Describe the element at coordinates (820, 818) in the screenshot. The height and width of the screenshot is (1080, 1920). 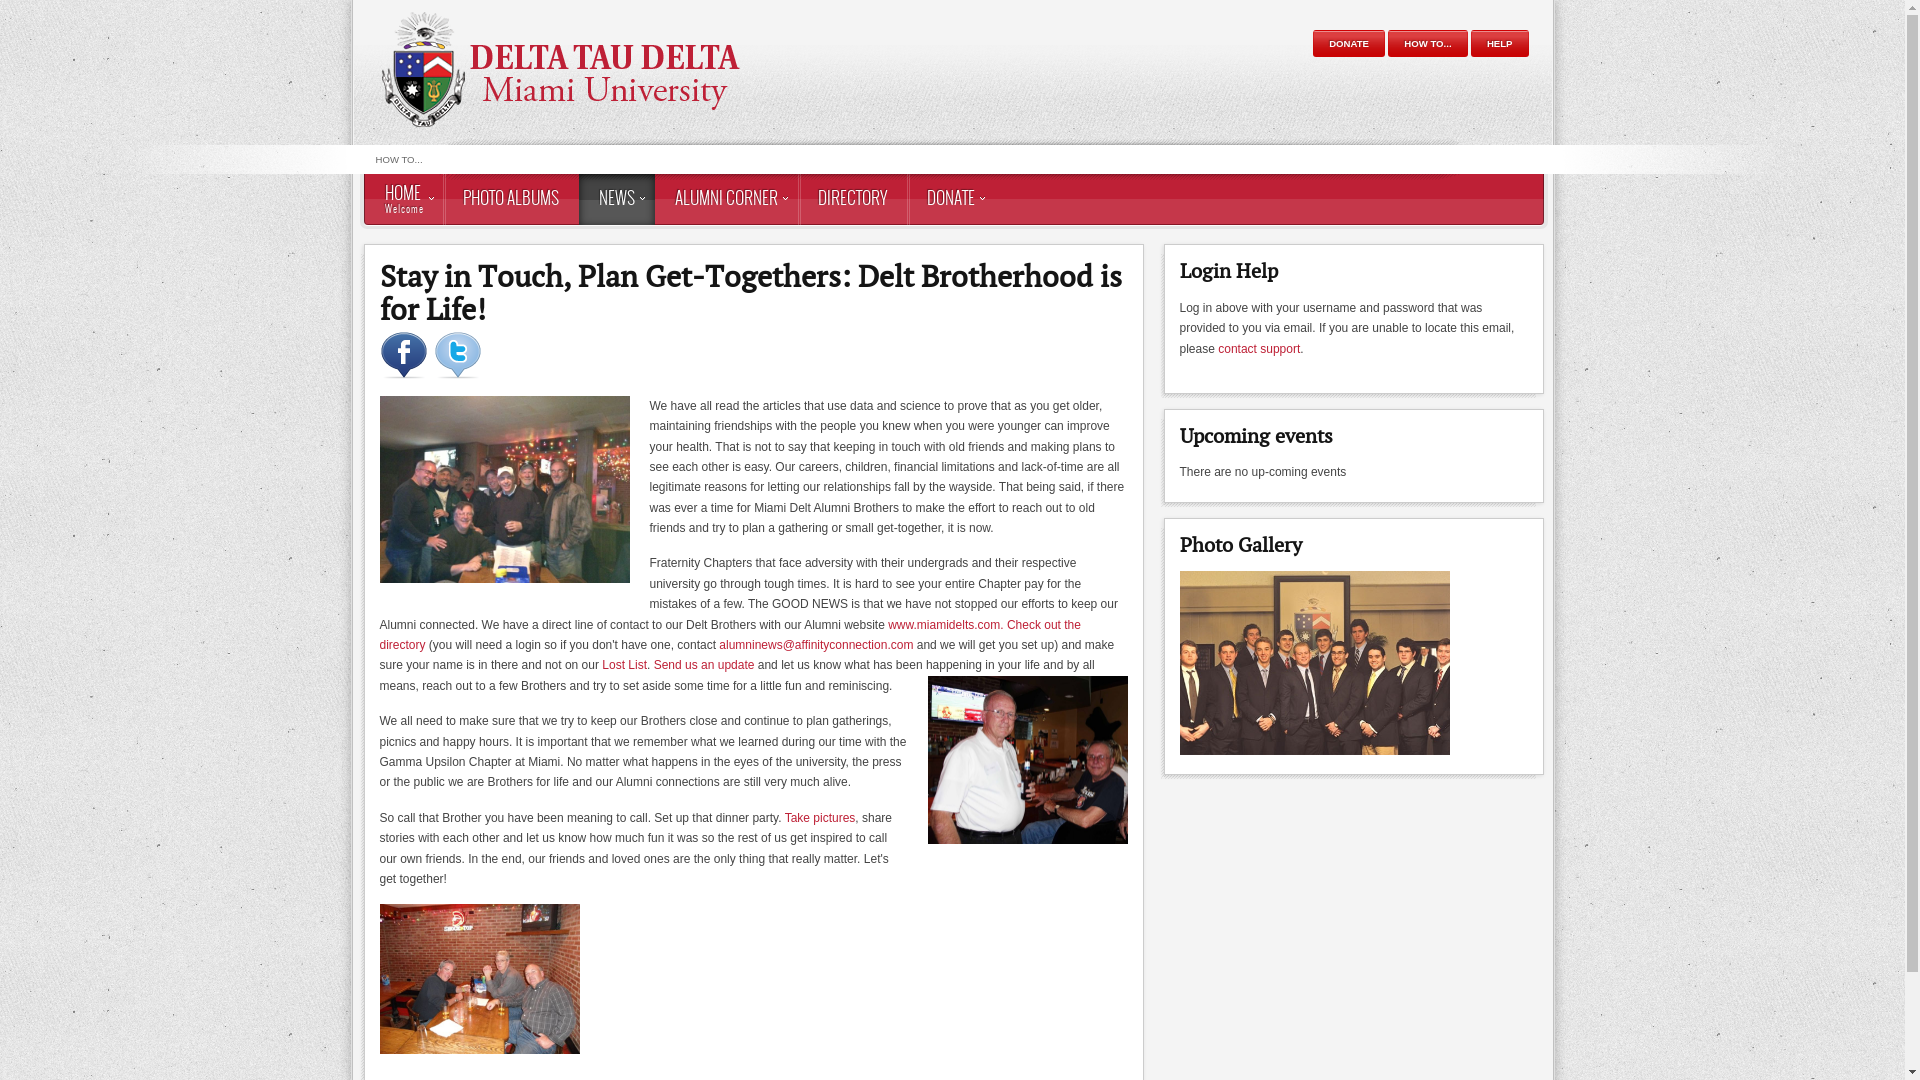
I see `Take pictures` at that location.